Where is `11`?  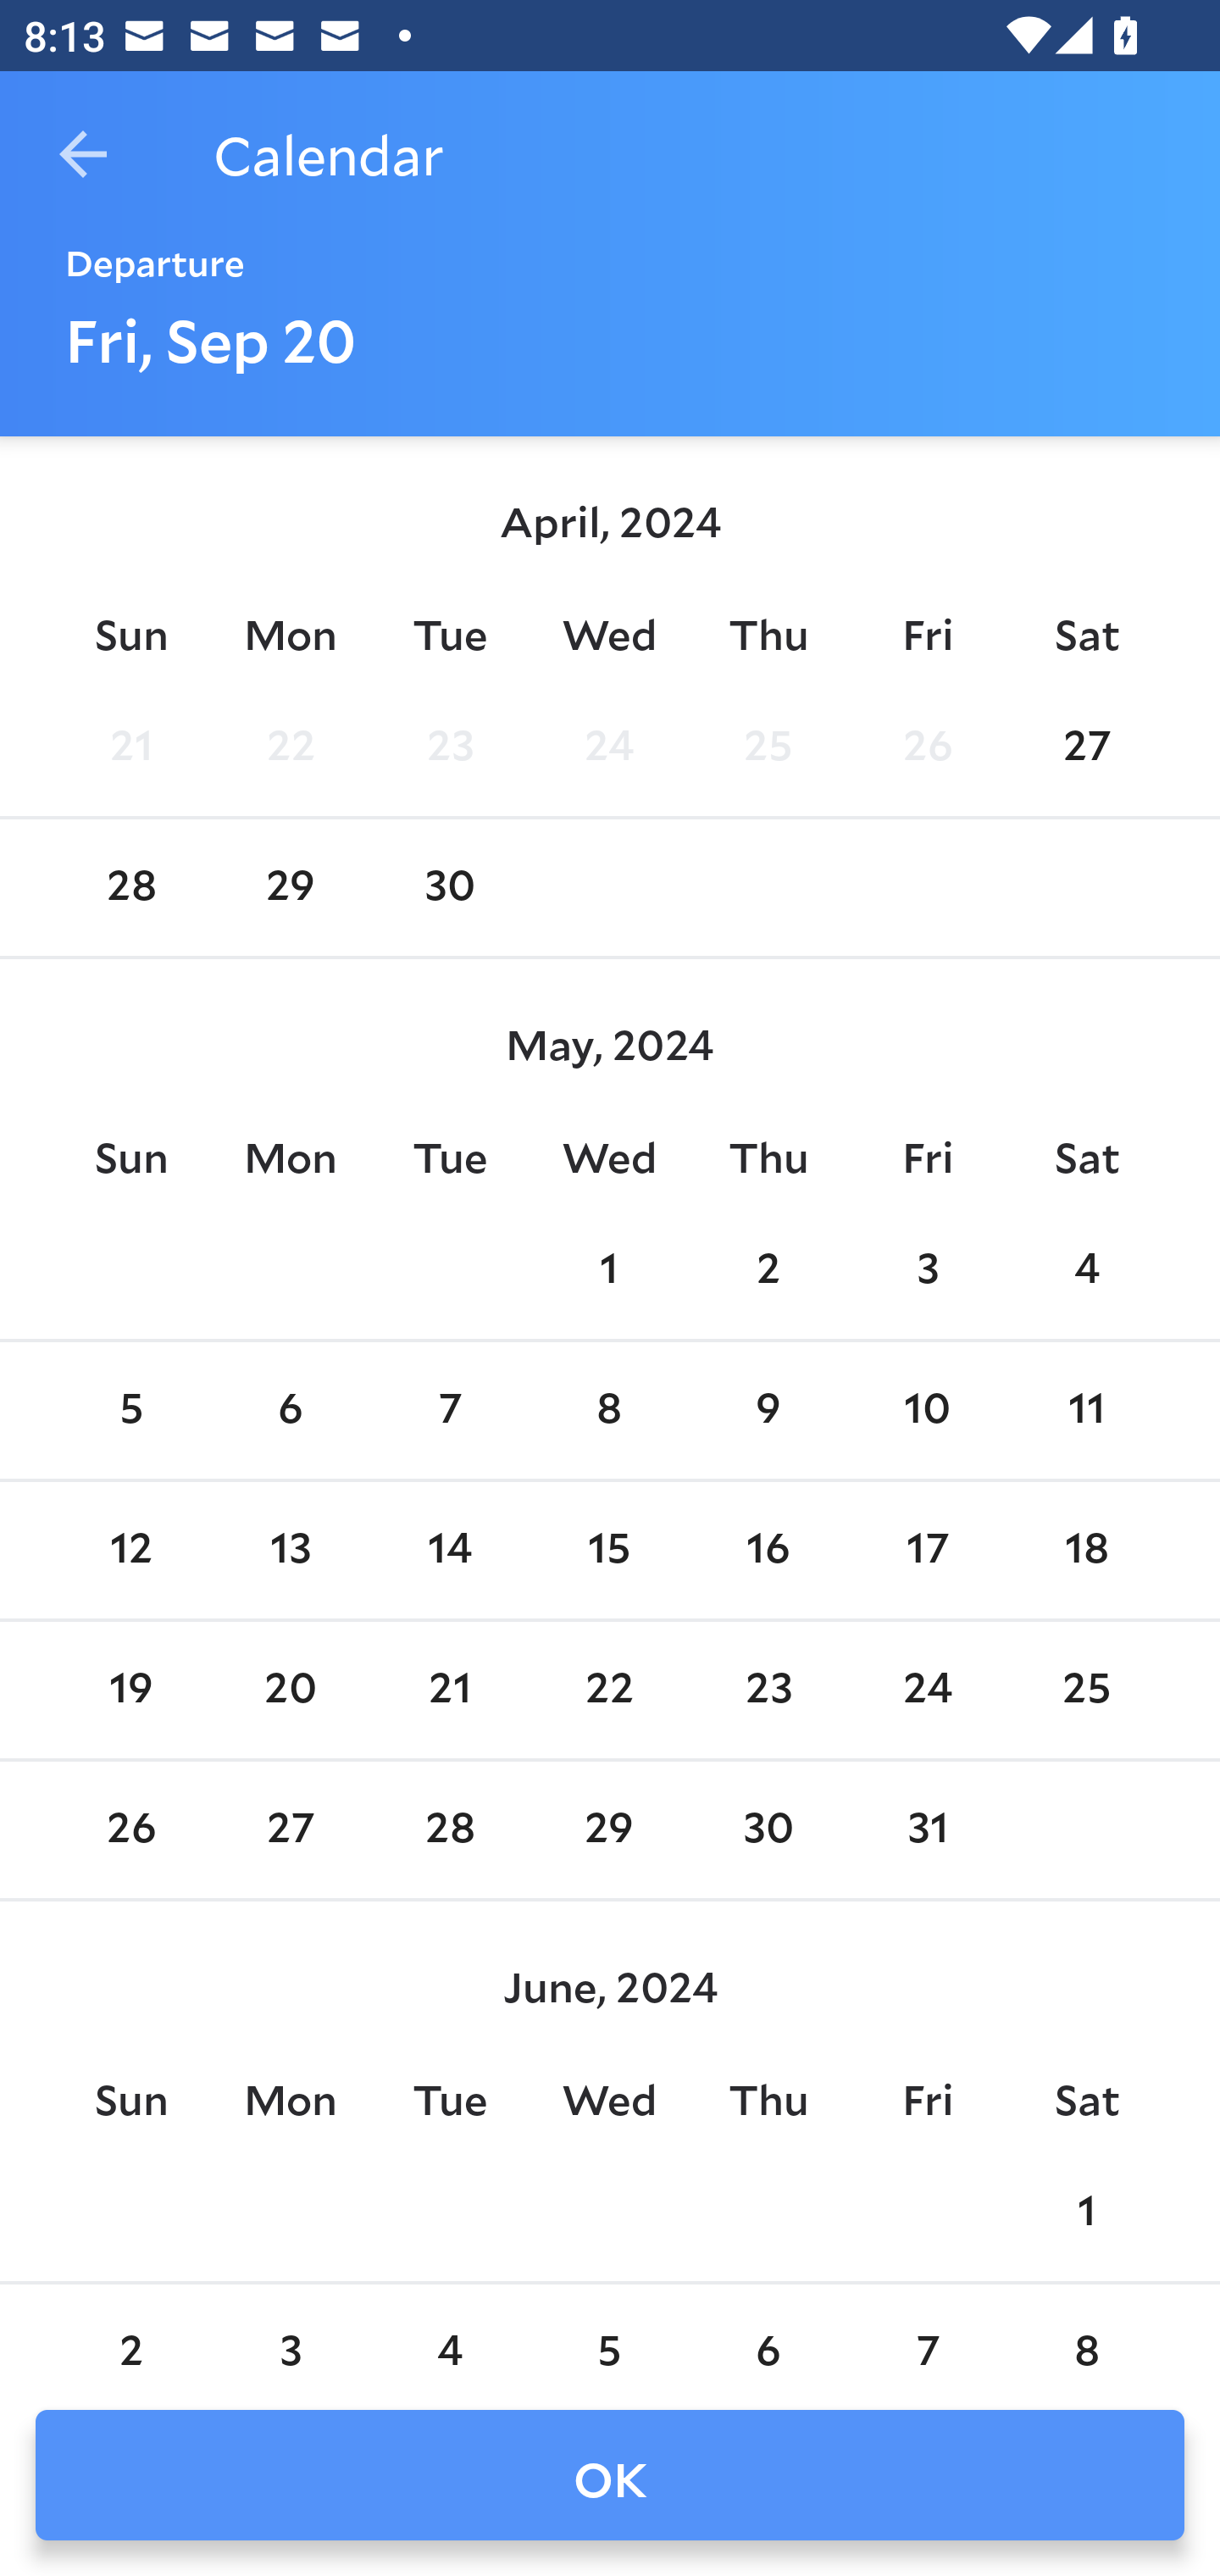
11 is located at coordinates (1086, 1412).